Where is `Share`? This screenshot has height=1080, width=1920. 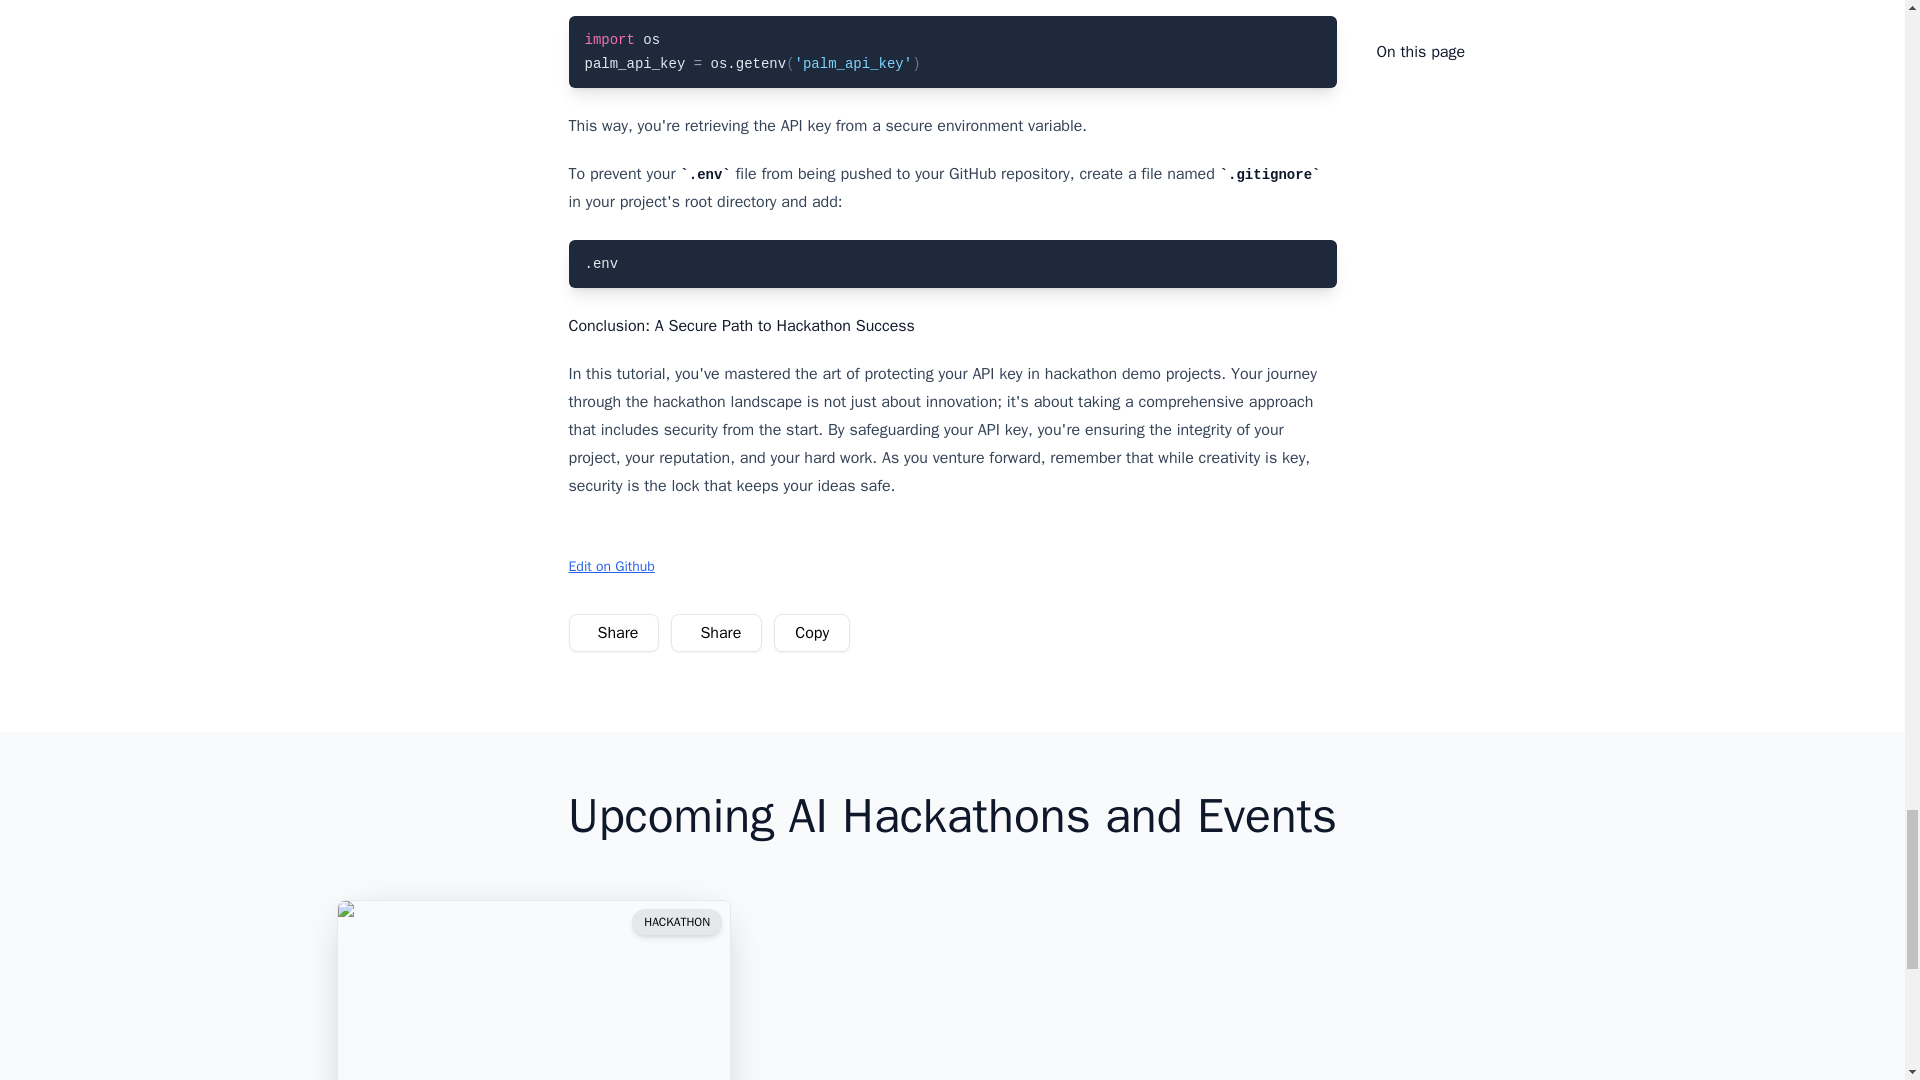 Share is located at coordinates (613, 633).